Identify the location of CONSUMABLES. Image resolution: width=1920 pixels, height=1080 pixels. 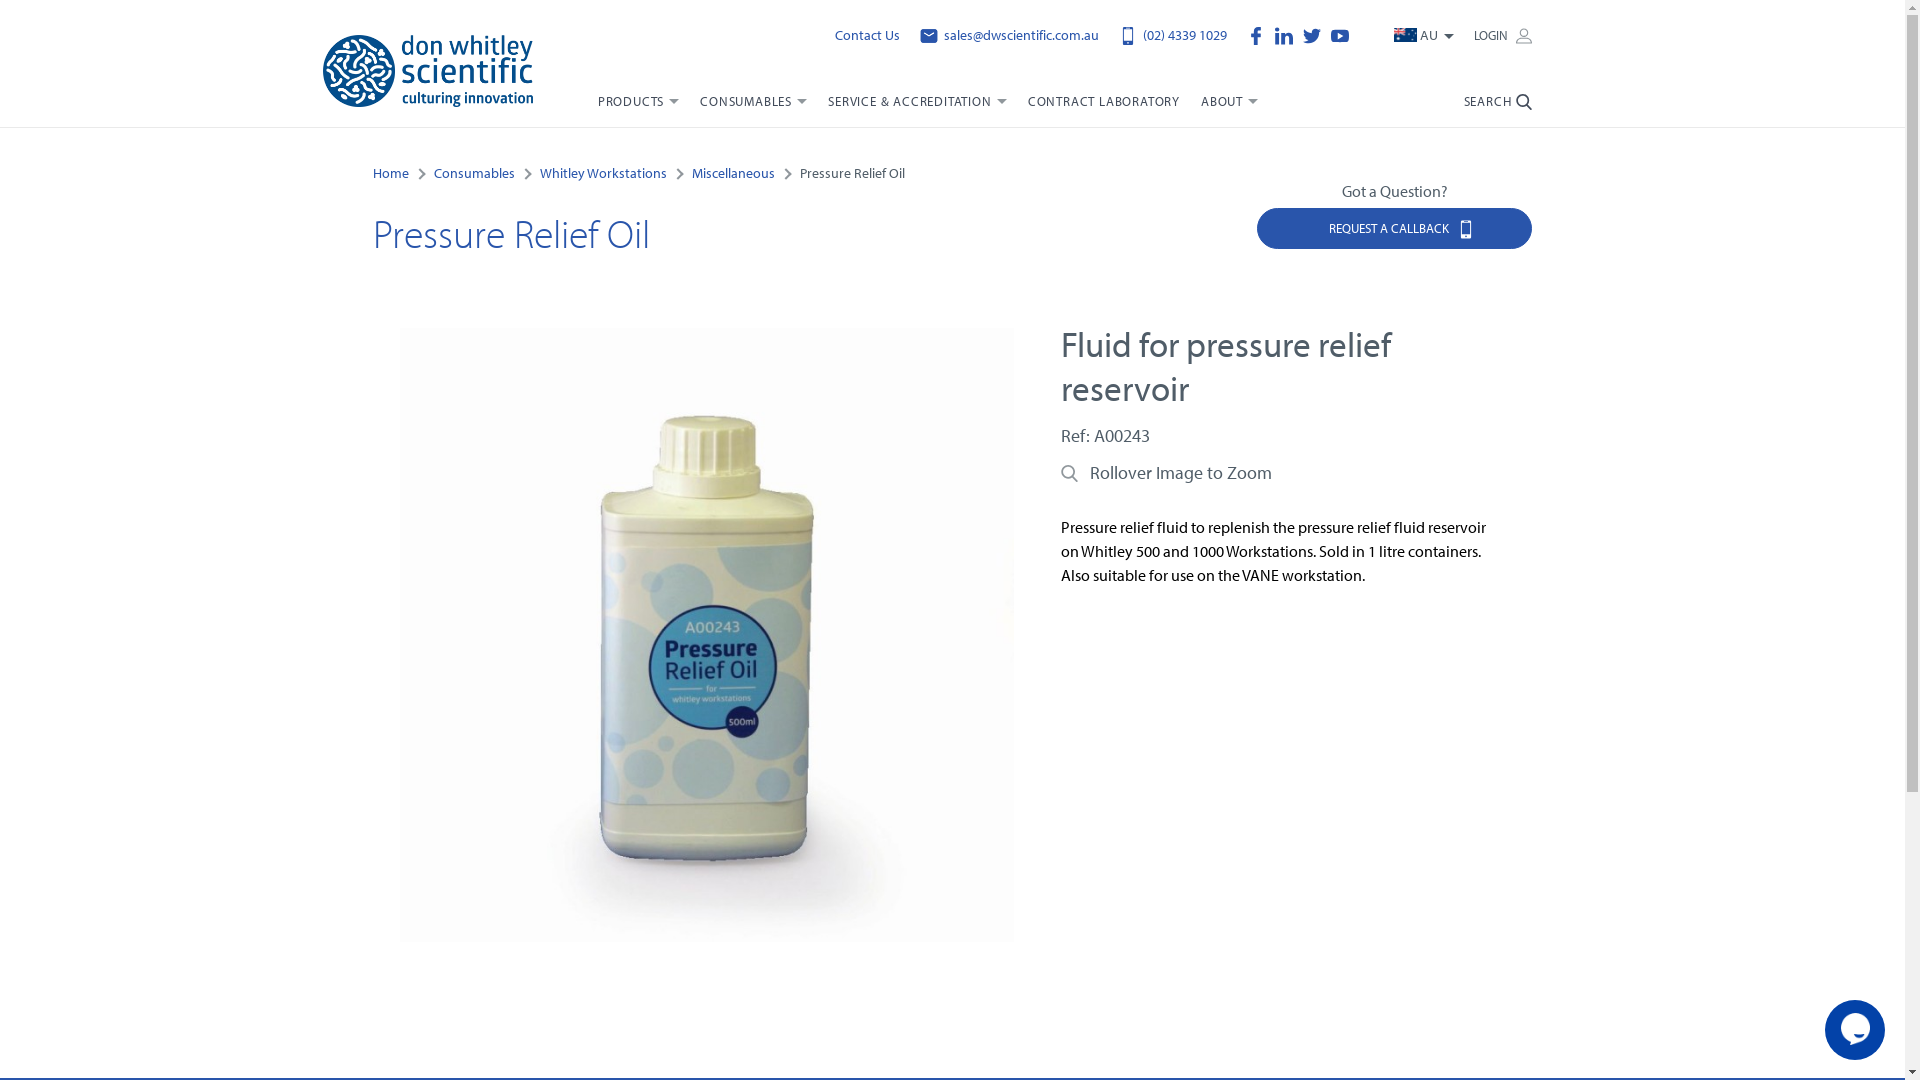
(754, 110).